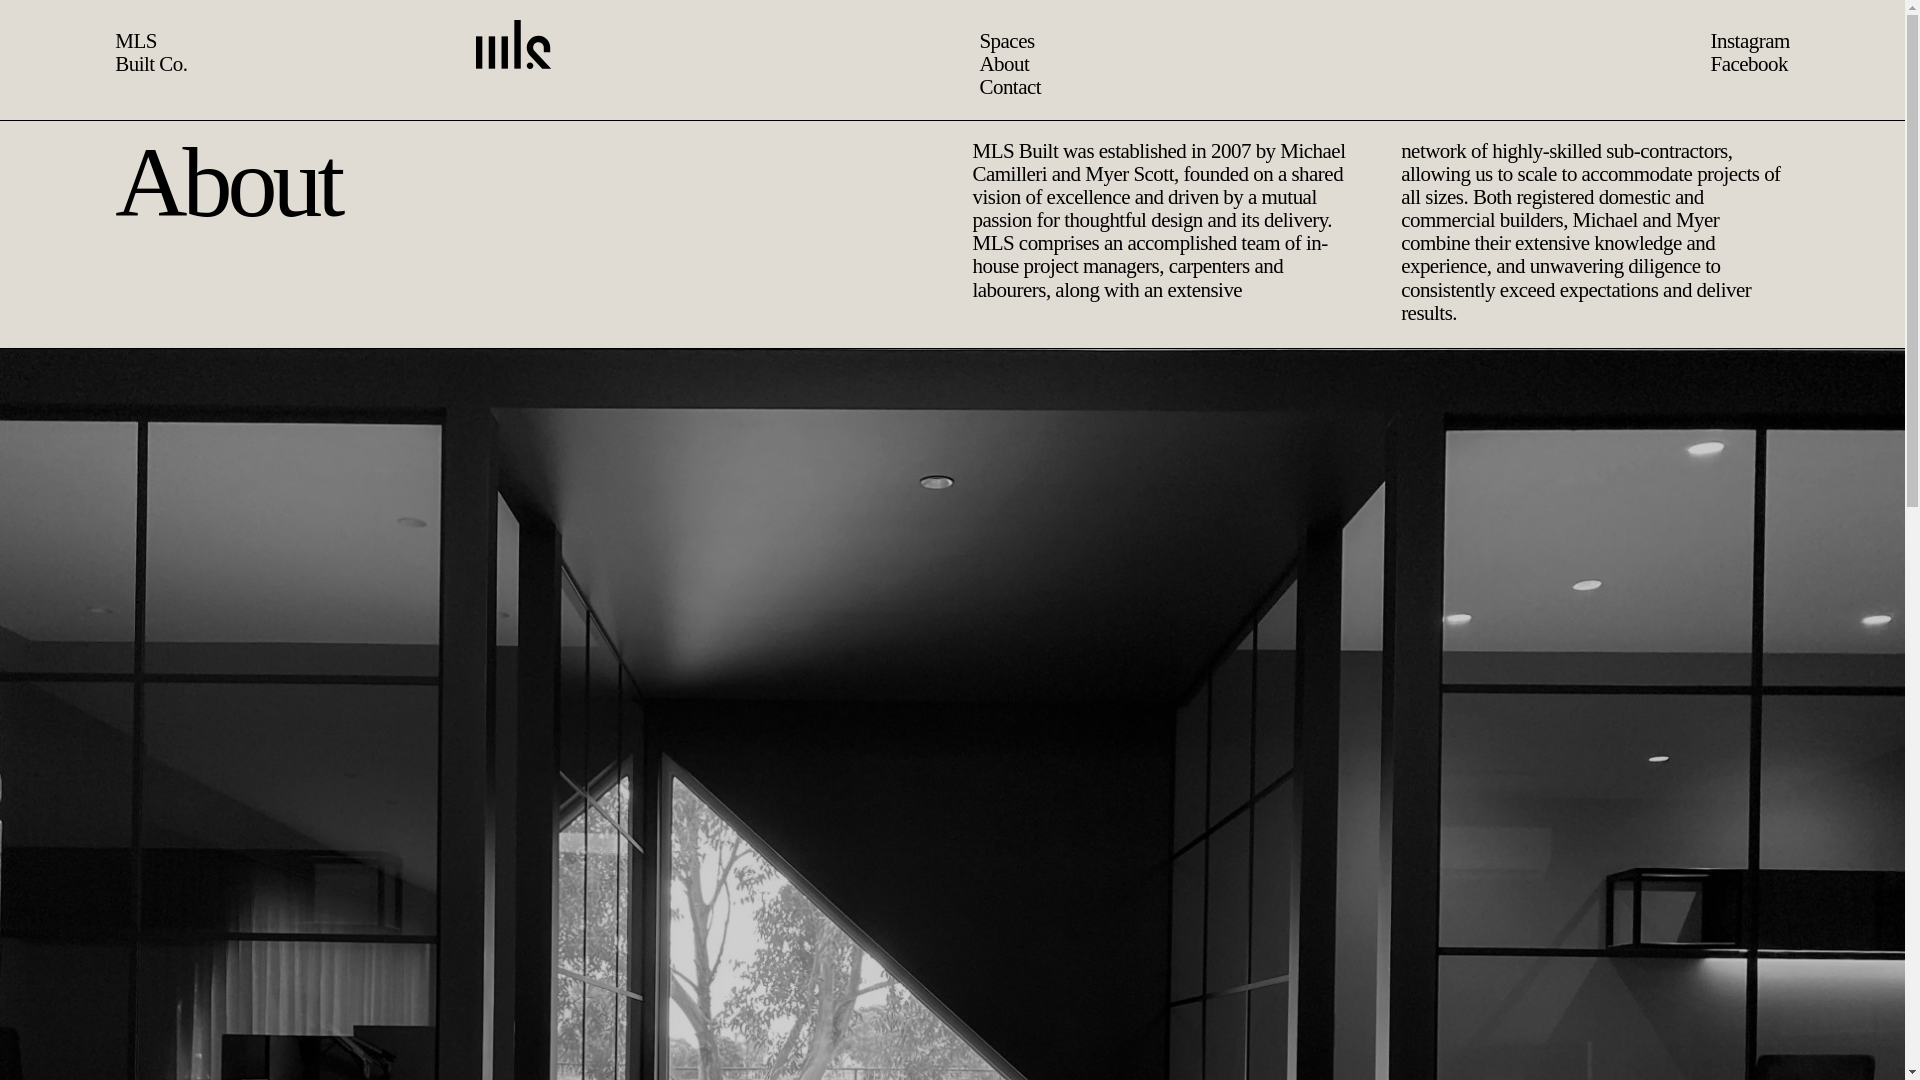 The image size is (1920, 1080). I want to click on Spaces, so click(950, 41).